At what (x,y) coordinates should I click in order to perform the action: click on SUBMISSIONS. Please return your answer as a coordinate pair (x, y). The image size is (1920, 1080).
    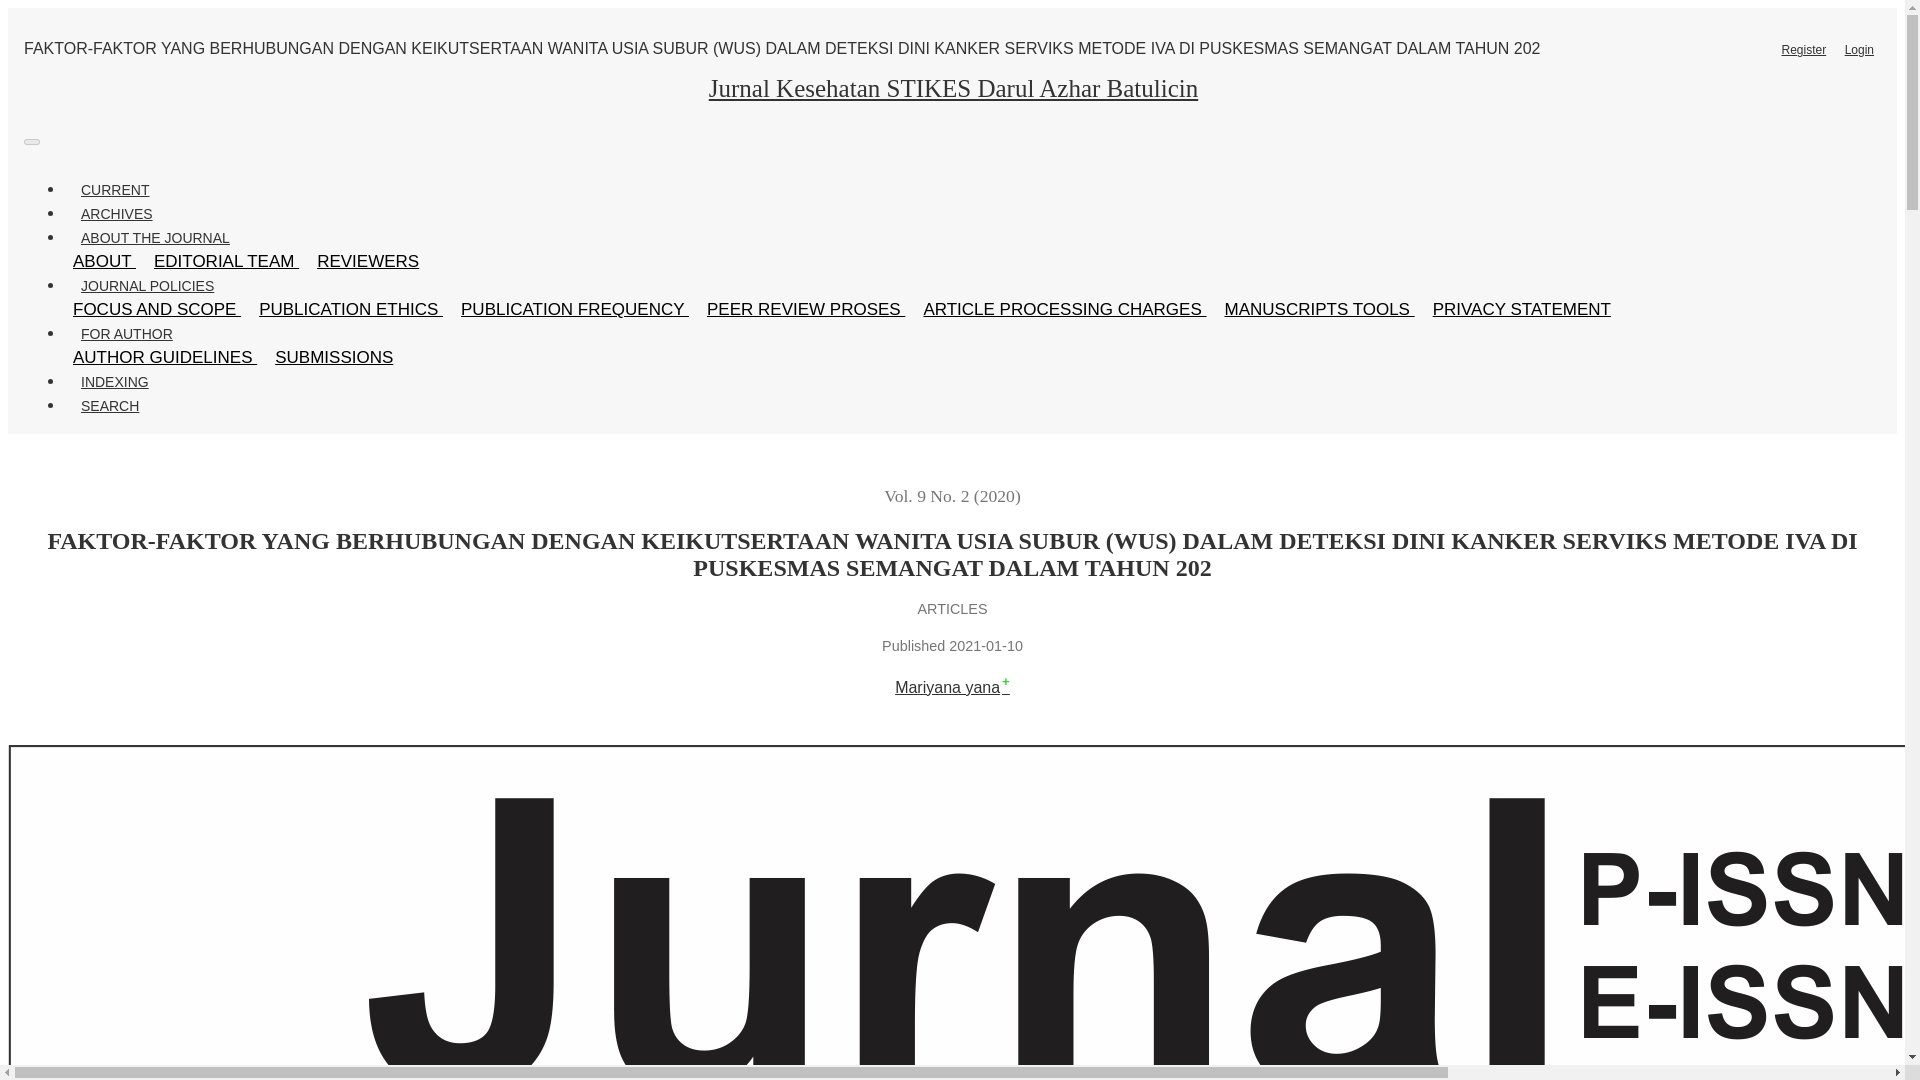
    Looking at the image, I should click on (334, 357).